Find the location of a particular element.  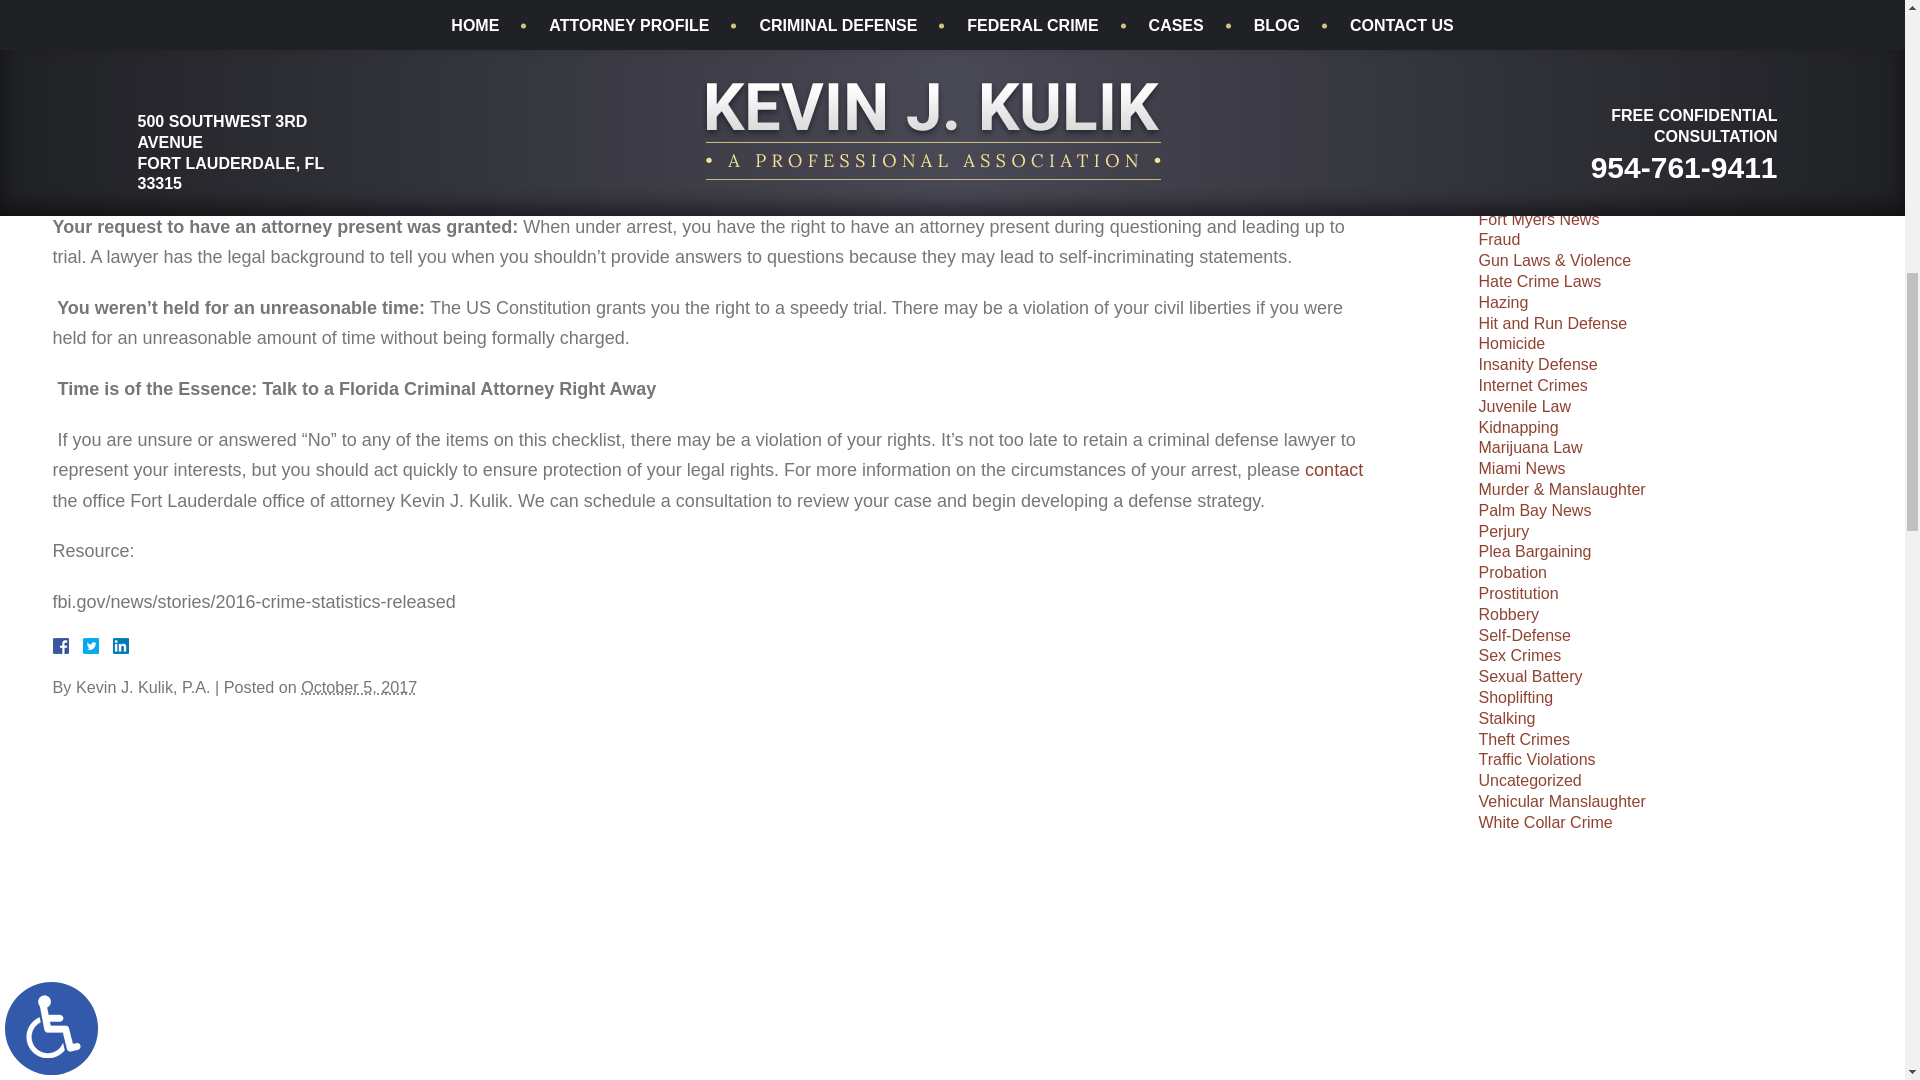

2017-10-05T15:45:09-0700 is located at coordinates (358, 686).